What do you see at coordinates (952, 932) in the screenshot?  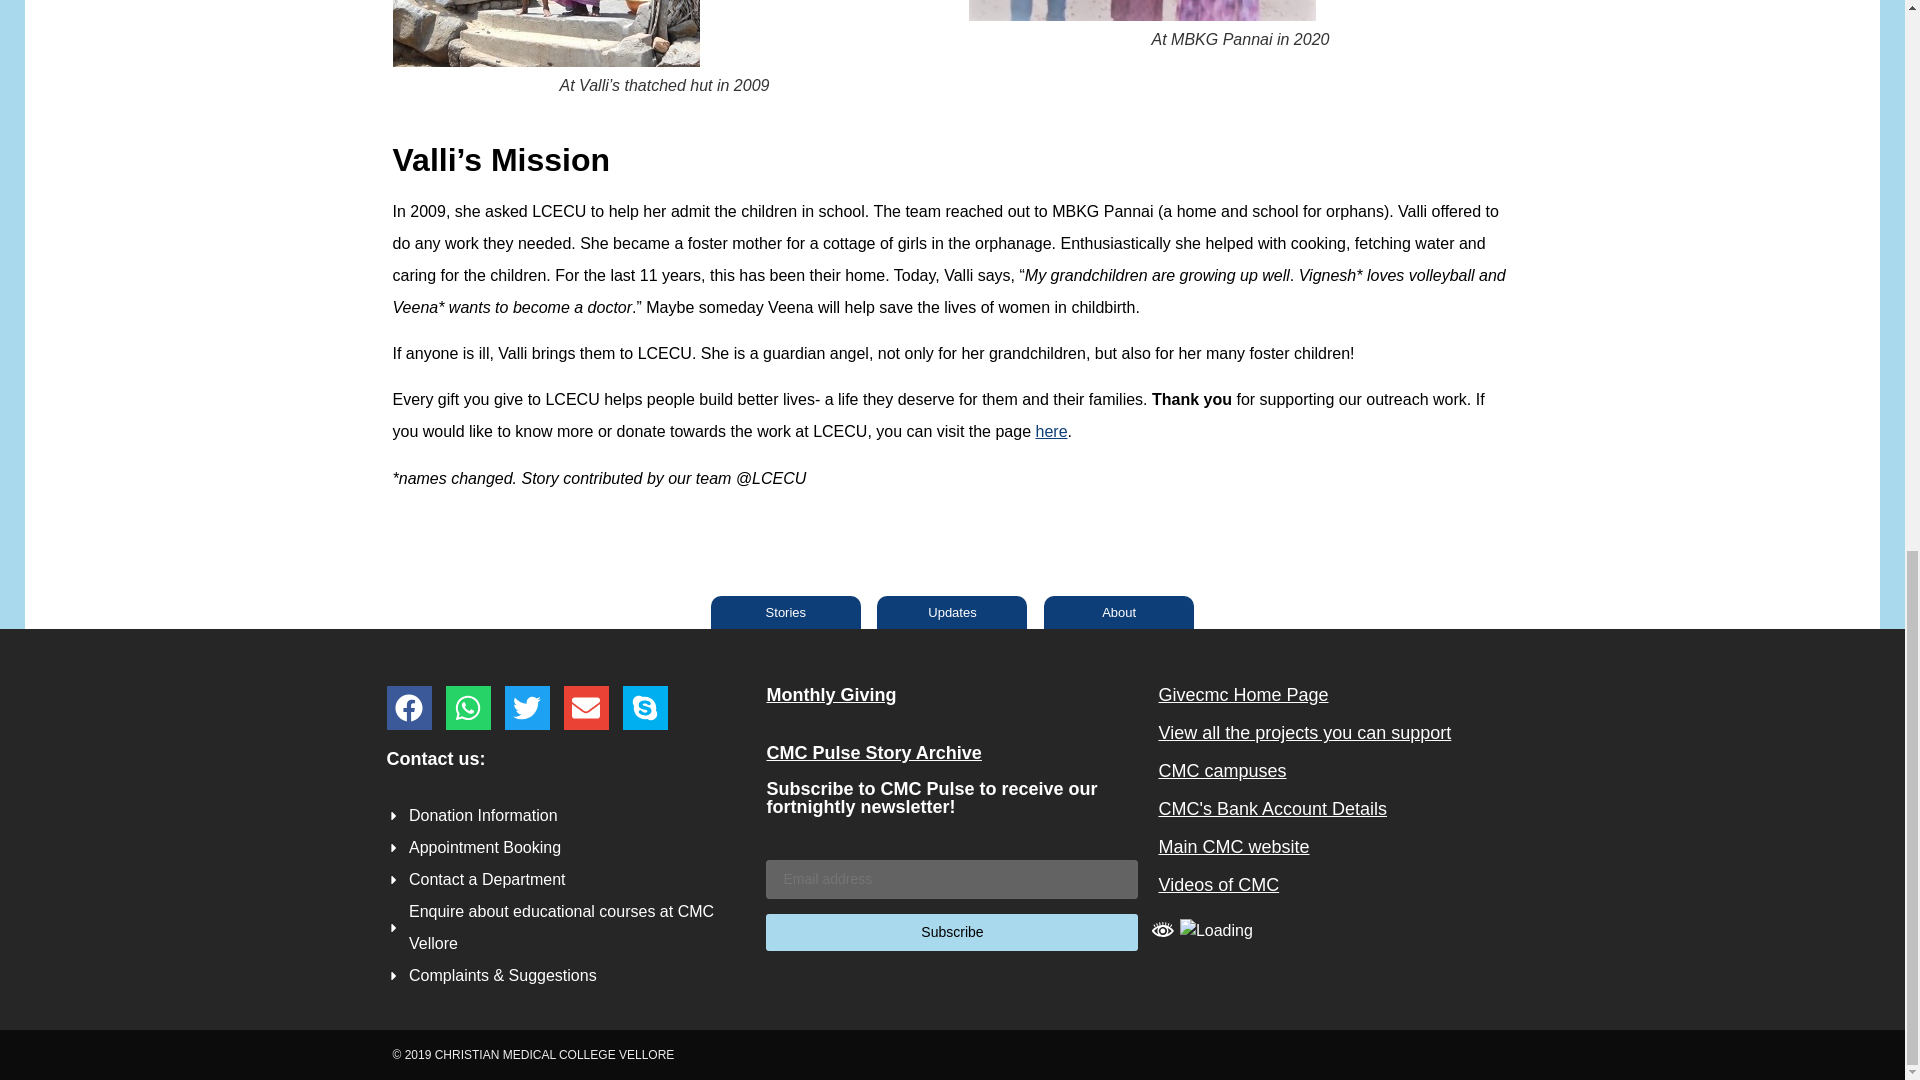 I see `Subscribe` at bounding box center [952, 932].